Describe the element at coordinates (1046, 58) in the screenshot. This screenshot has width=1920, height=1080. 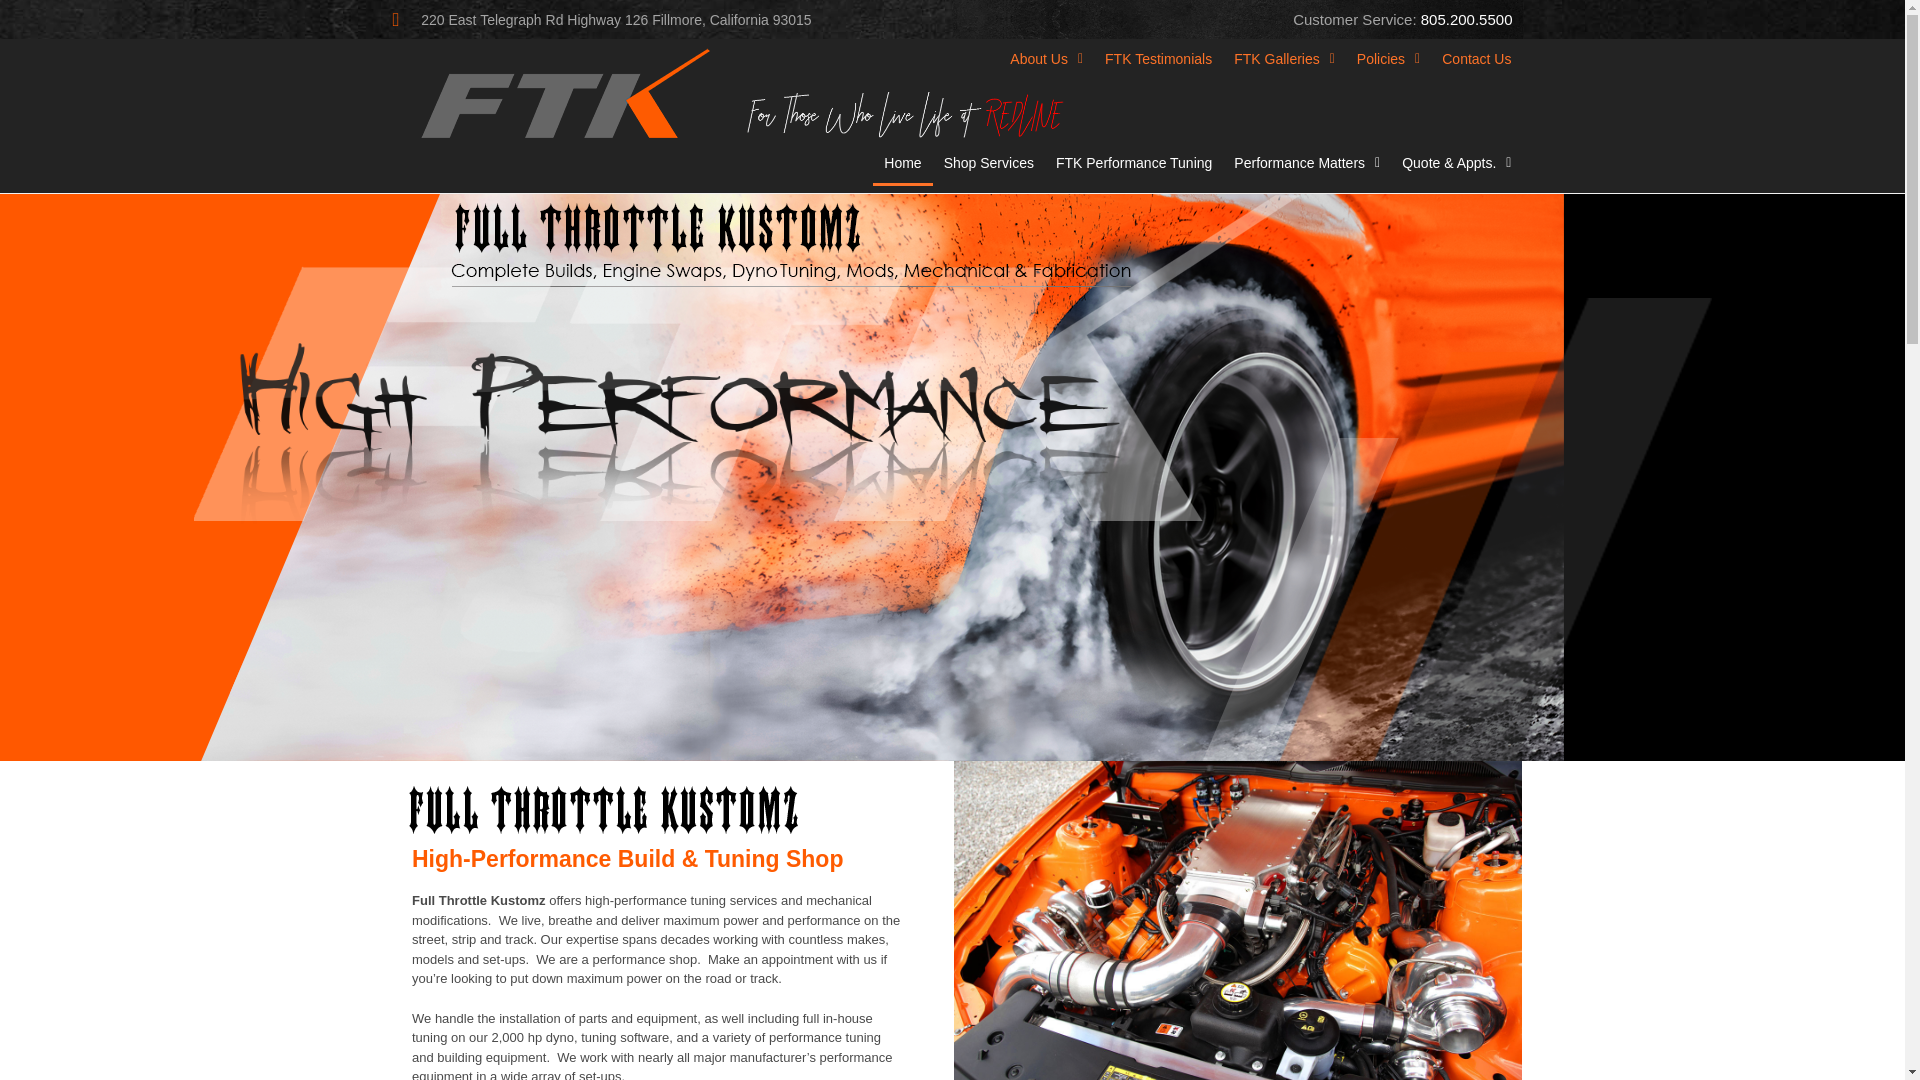
I see `About Us` at that location.